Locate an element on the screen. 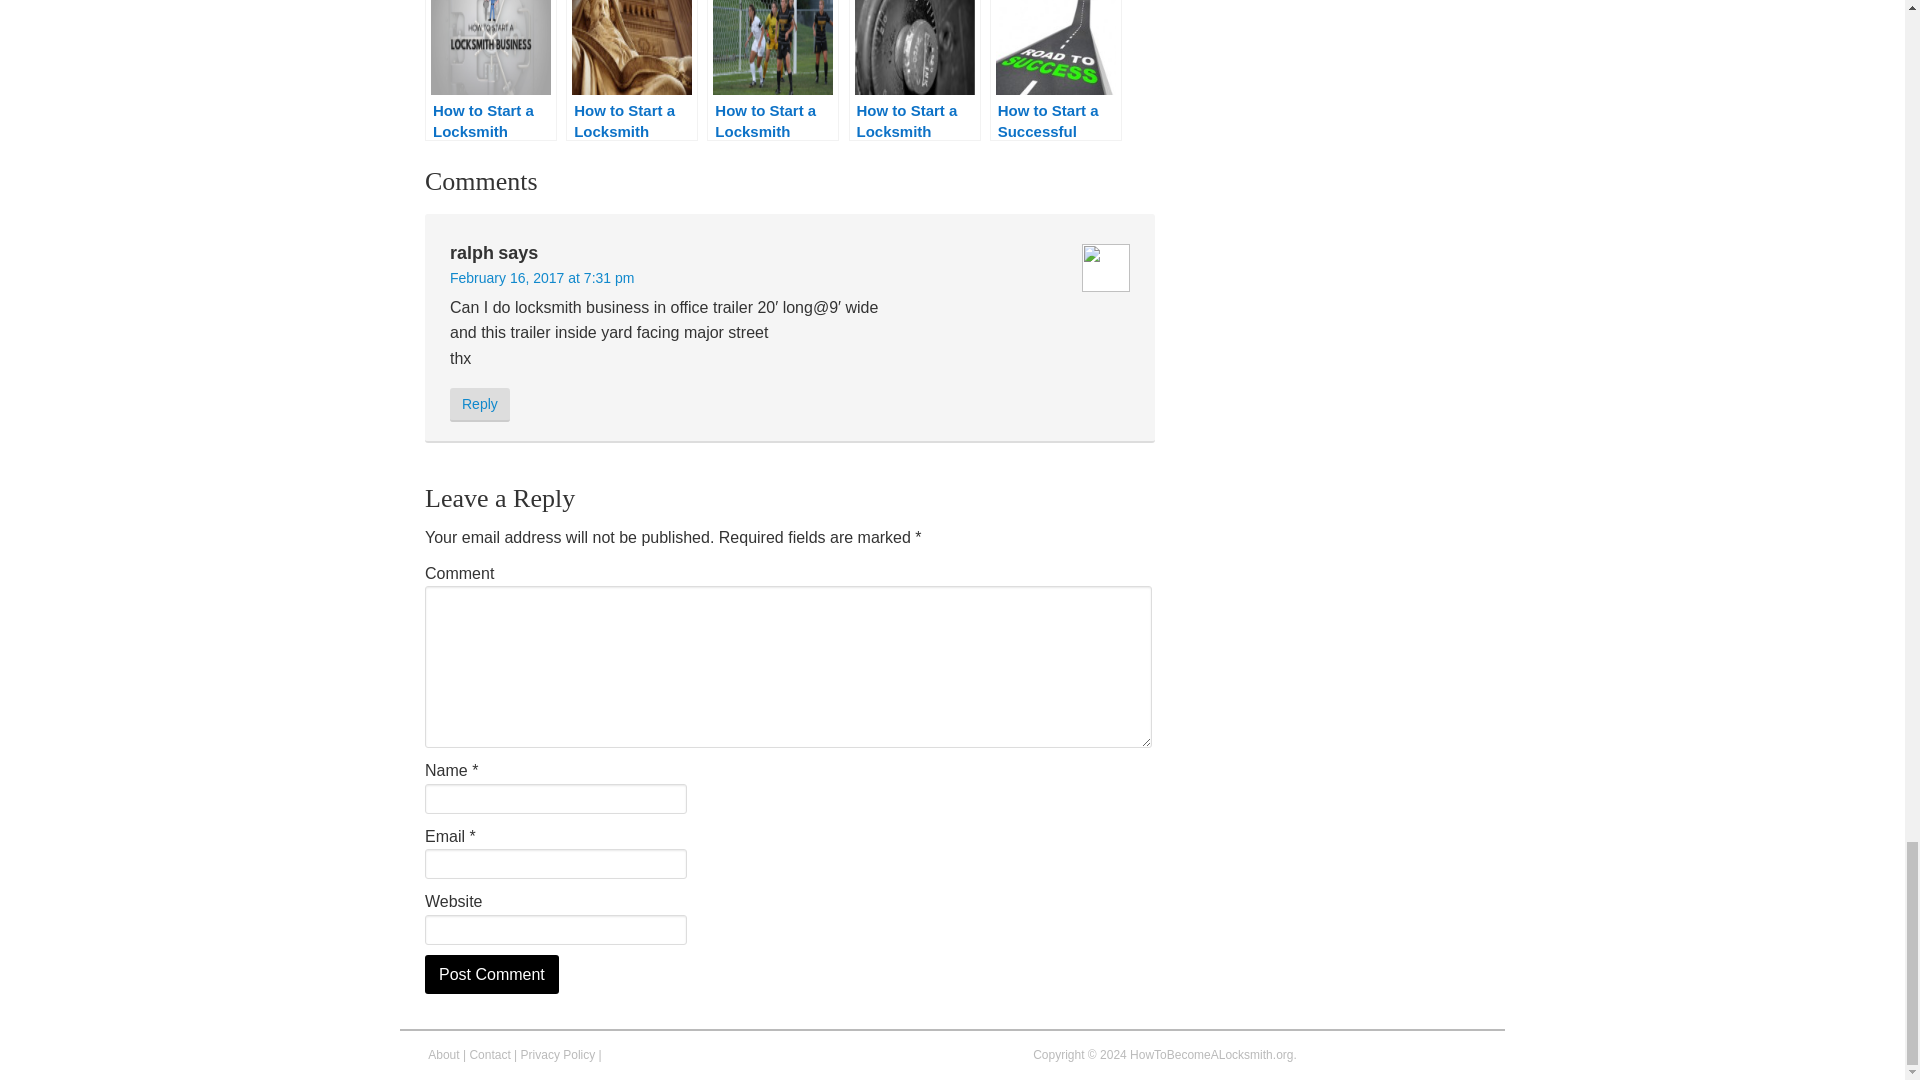  Post Comment is located at coordinates (491, 974).